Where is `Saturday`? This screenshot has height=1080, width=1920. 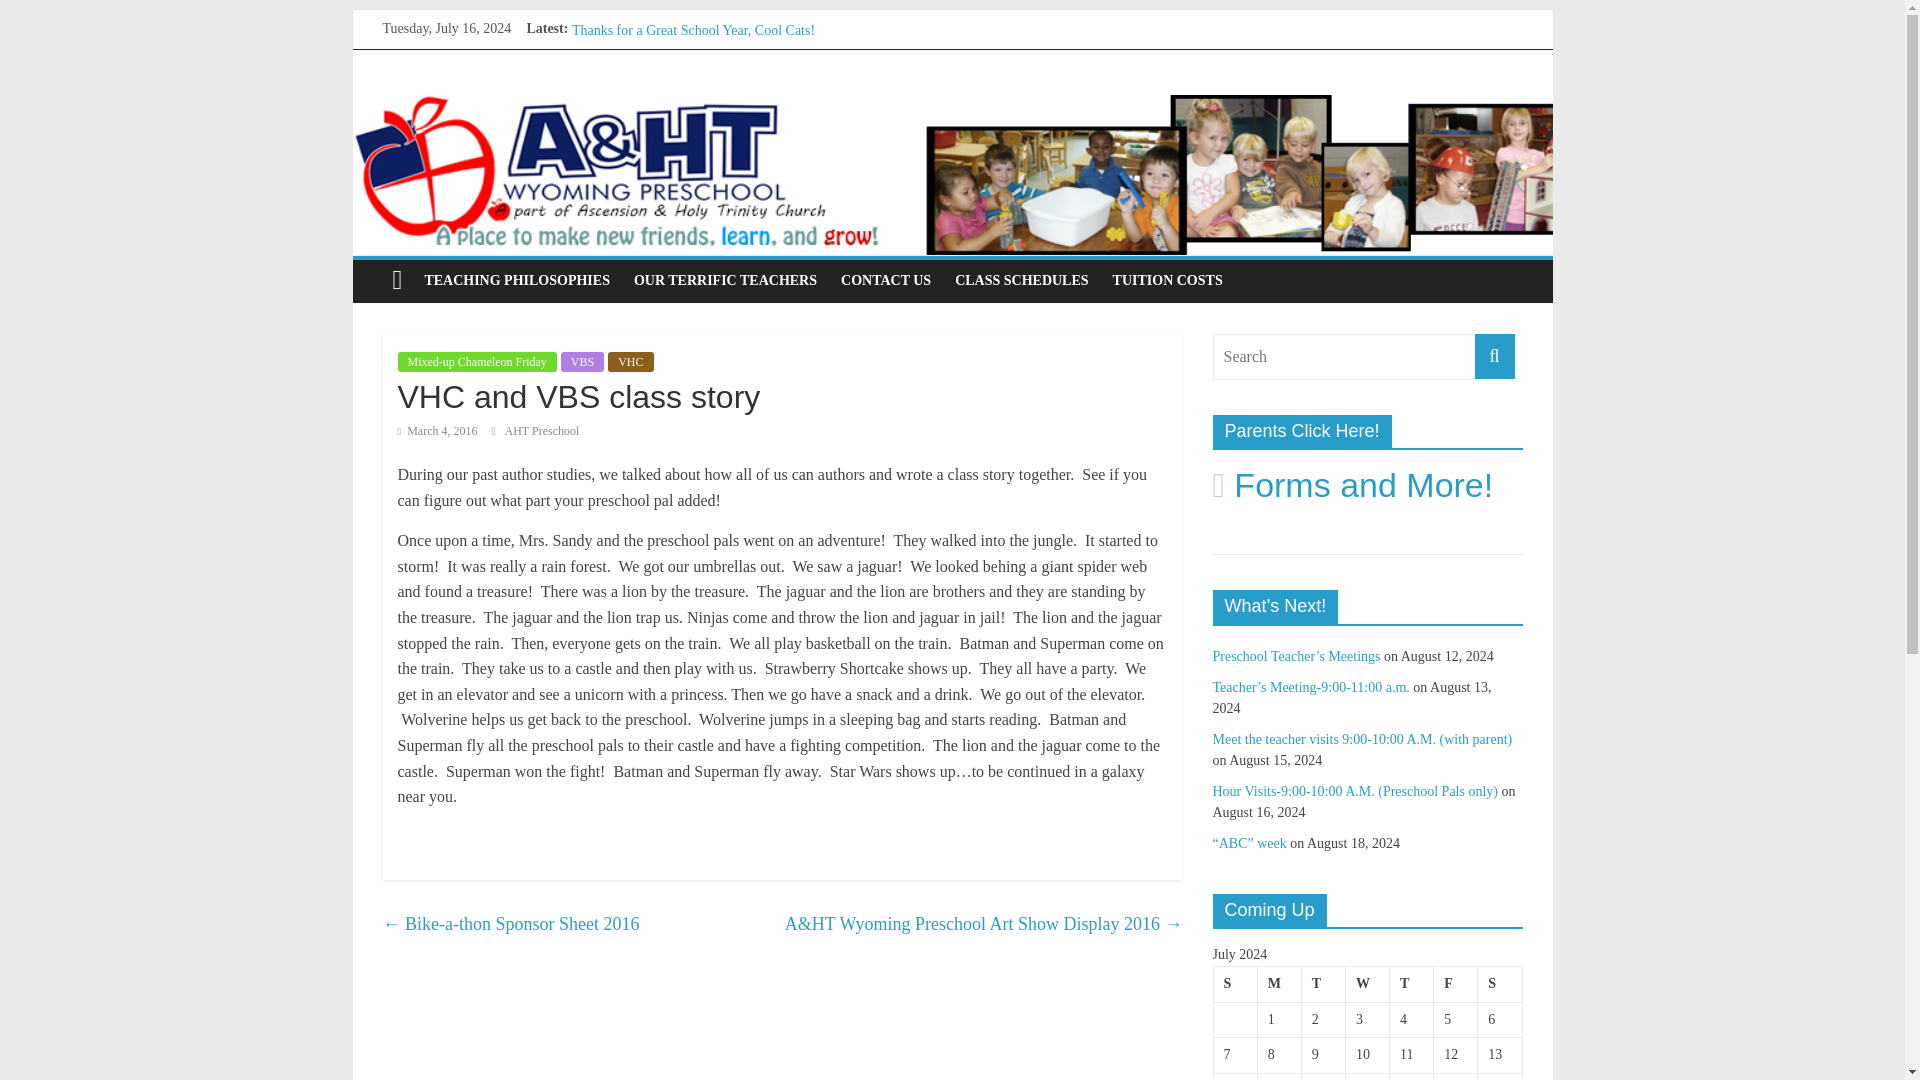 Saturday is located at coordinates (1500, 984).